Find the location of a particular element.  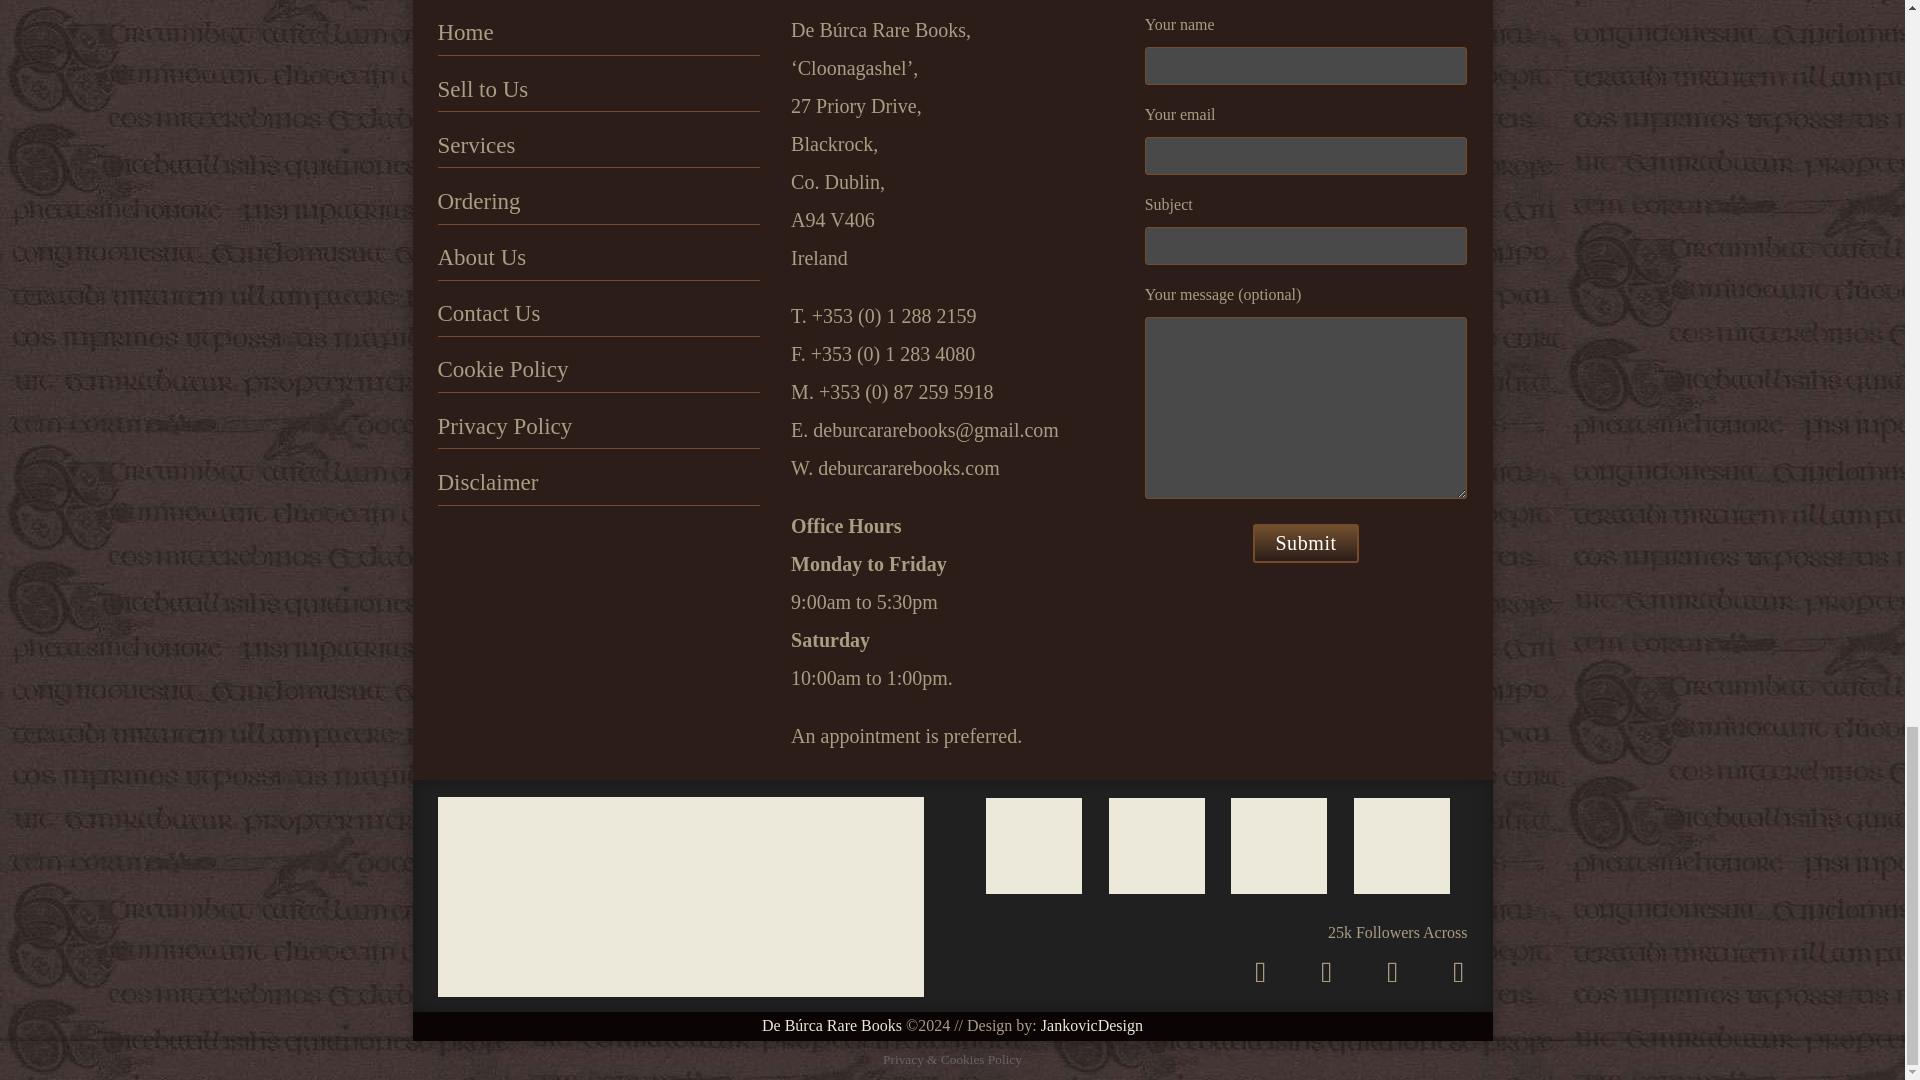

4-Logos-with-Text-2-350px is located at coordinates (681, 896).